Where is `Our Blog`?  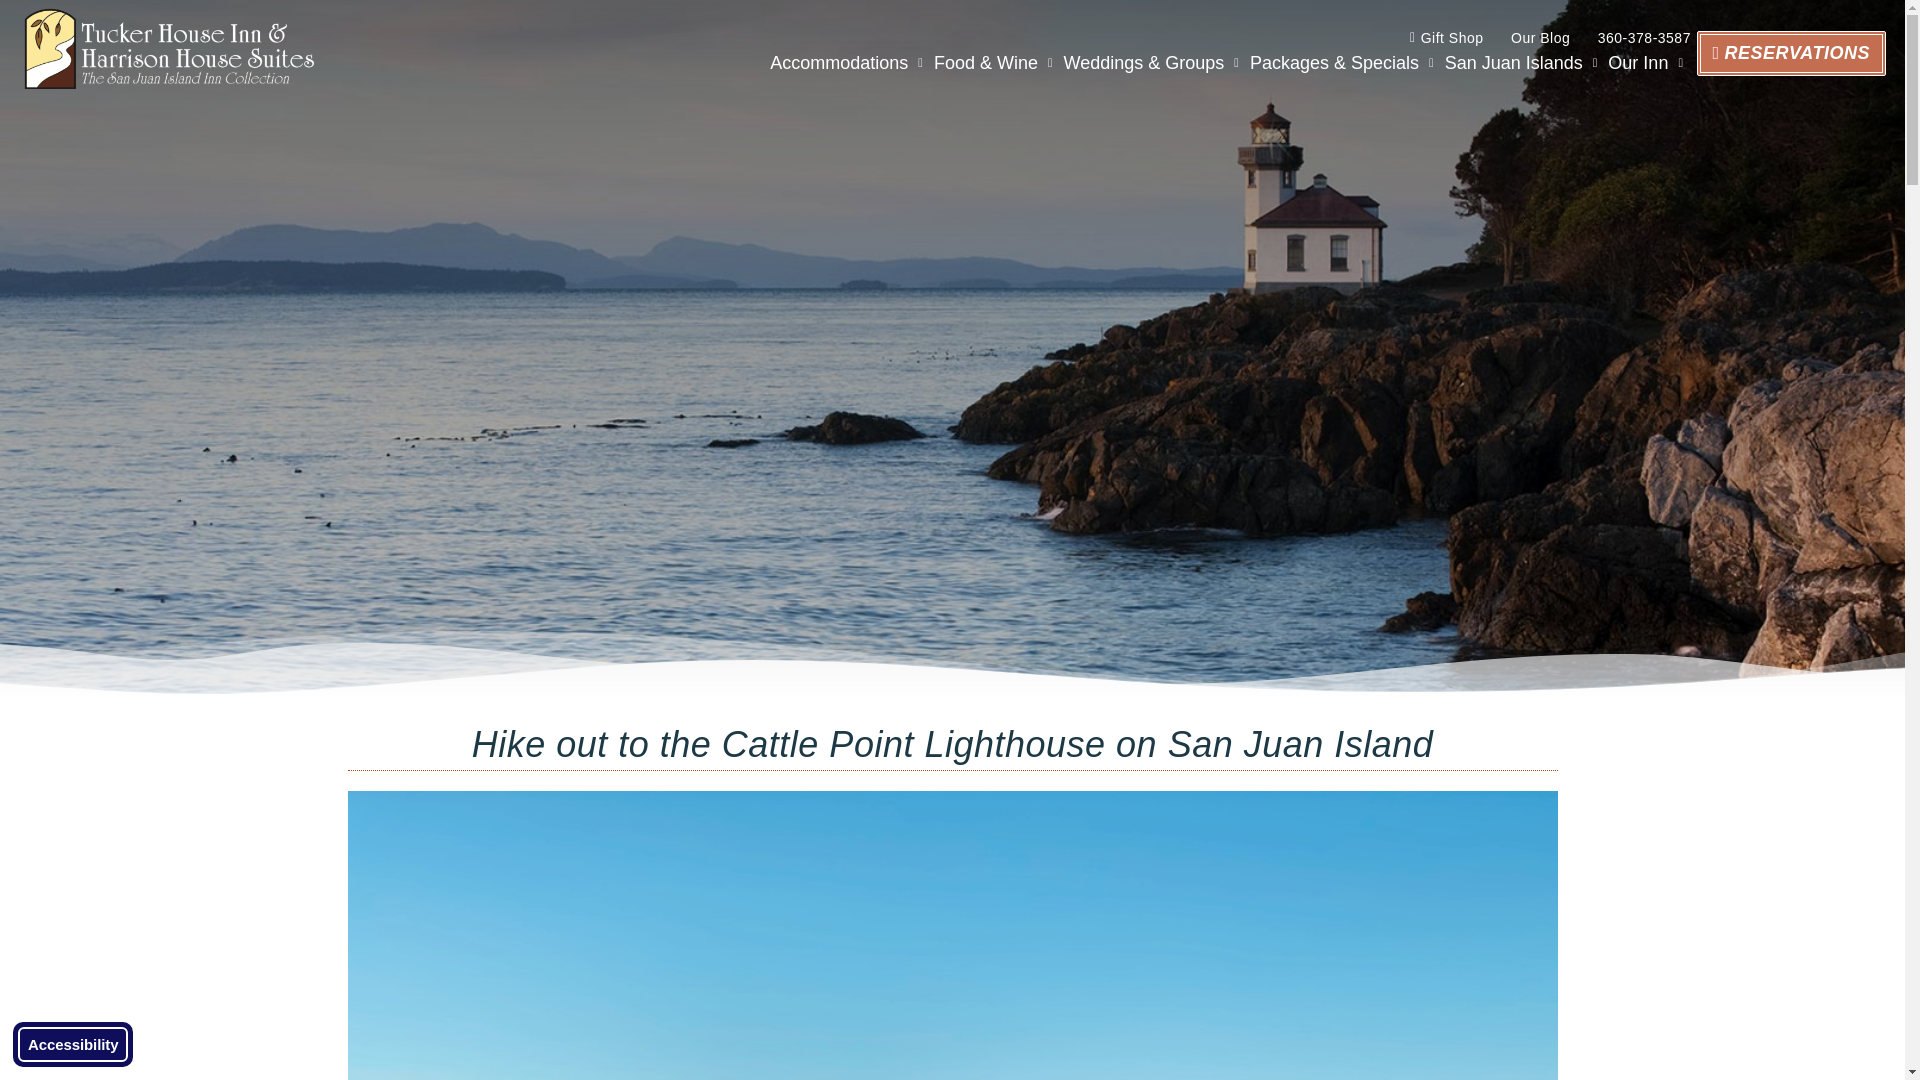 Our Blog is located at coordinates (1529, 38).